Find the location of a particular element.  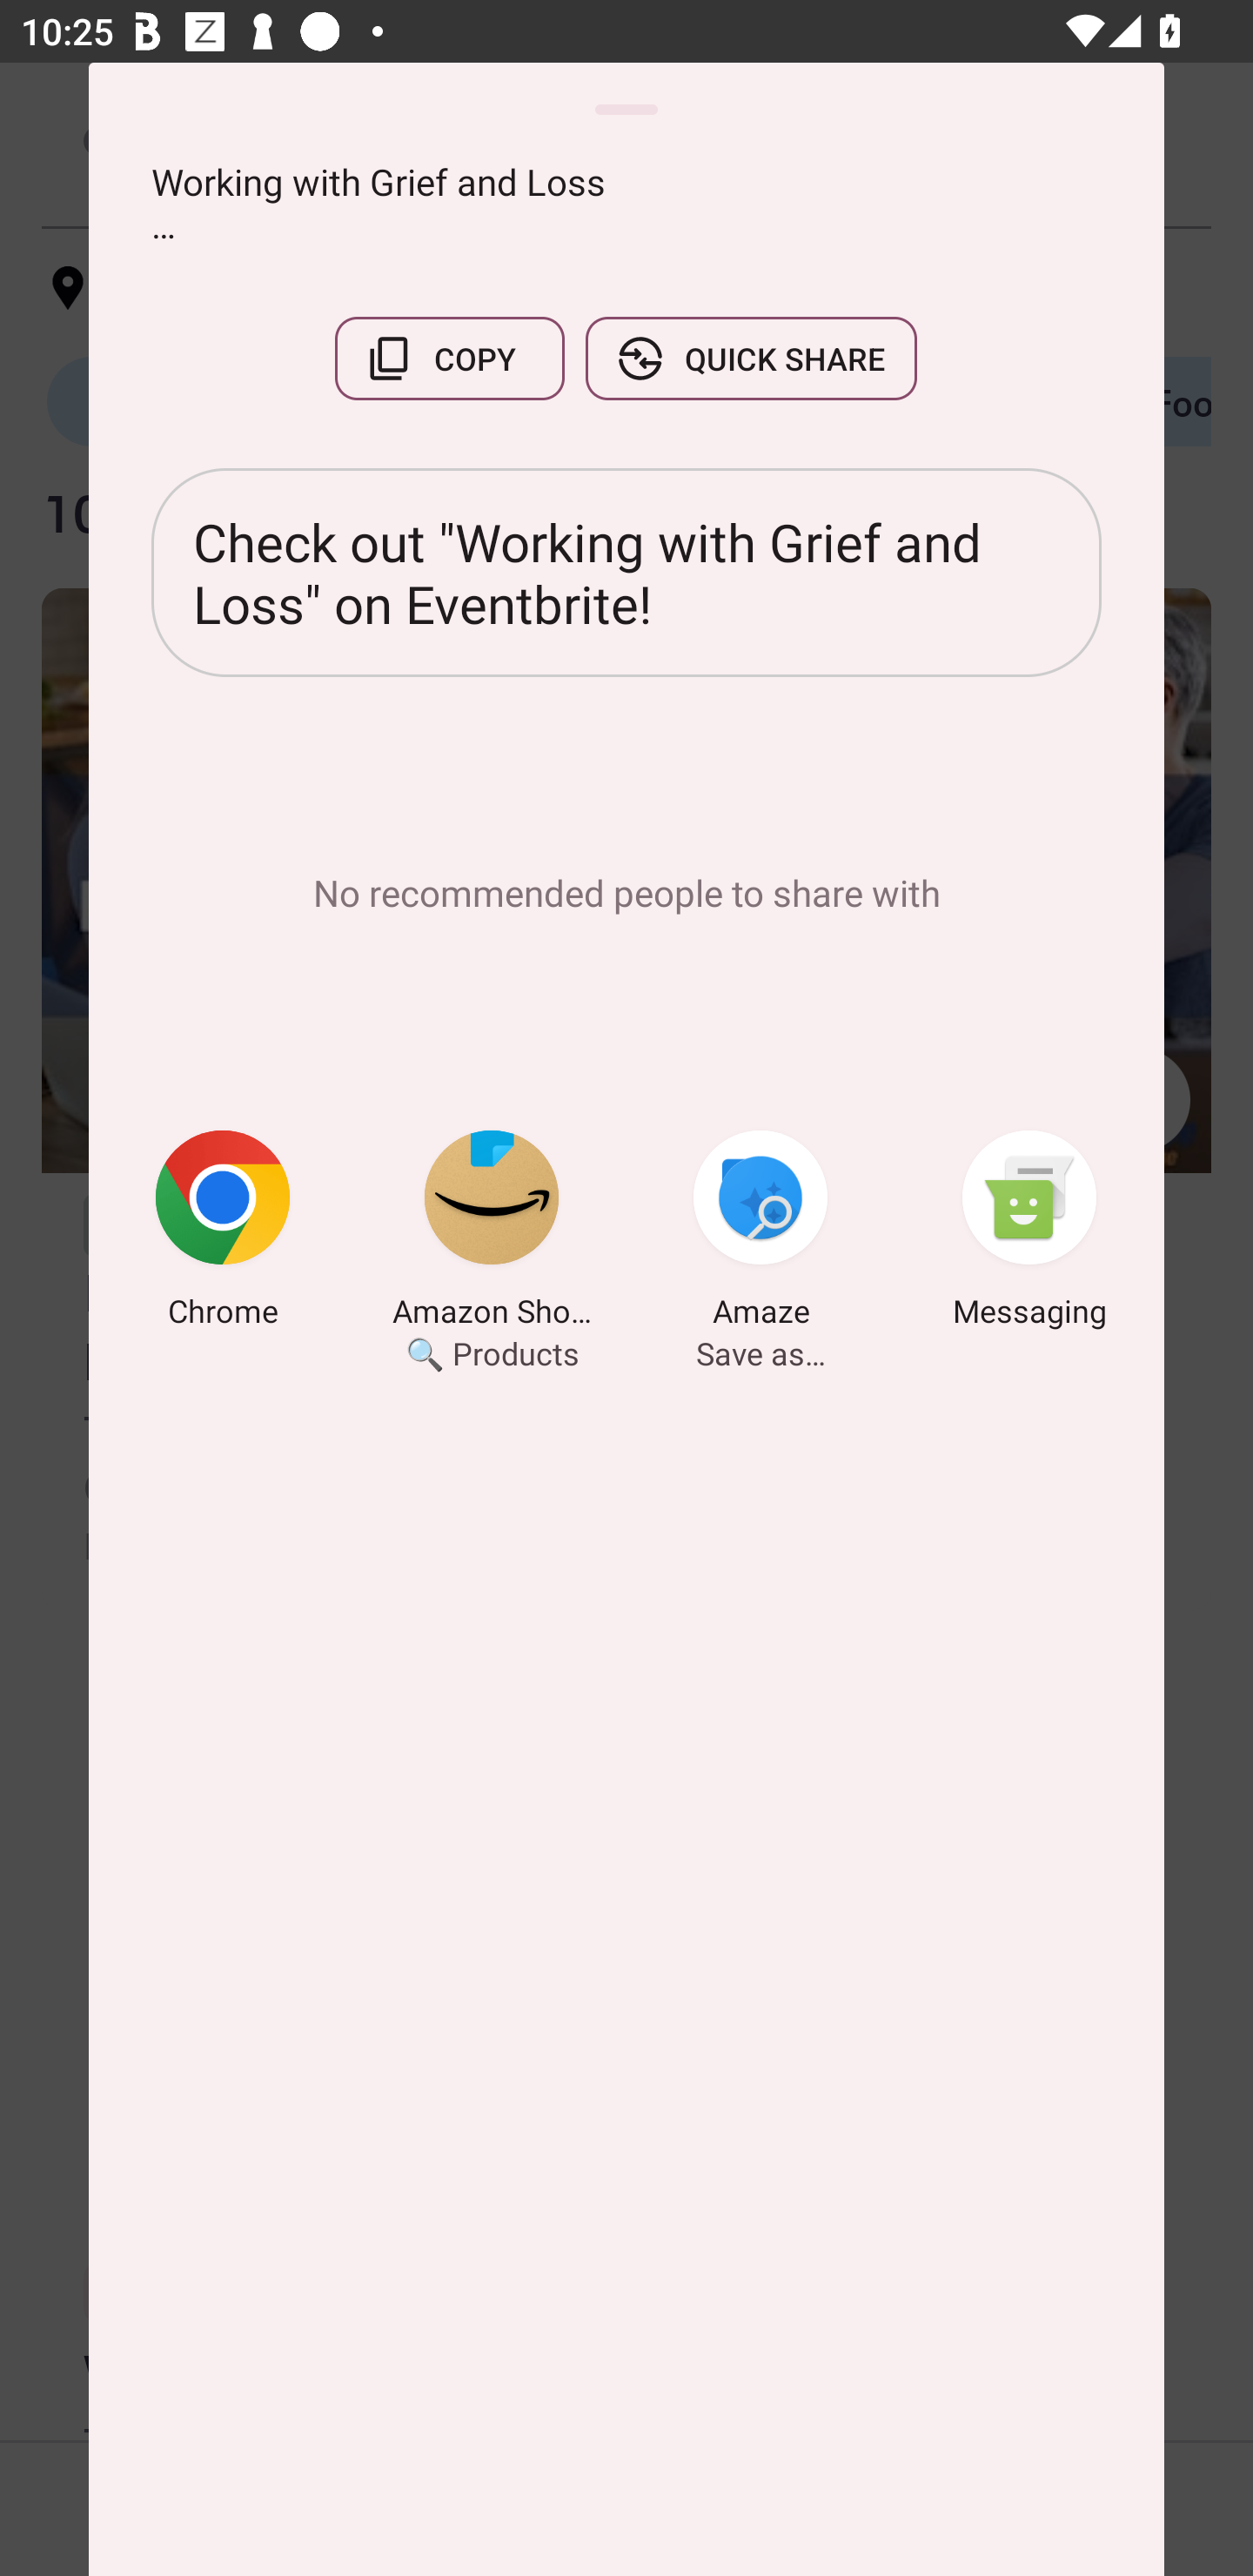

Amazon Shopping 🔍 Products is located at coordinates (492, 1234).